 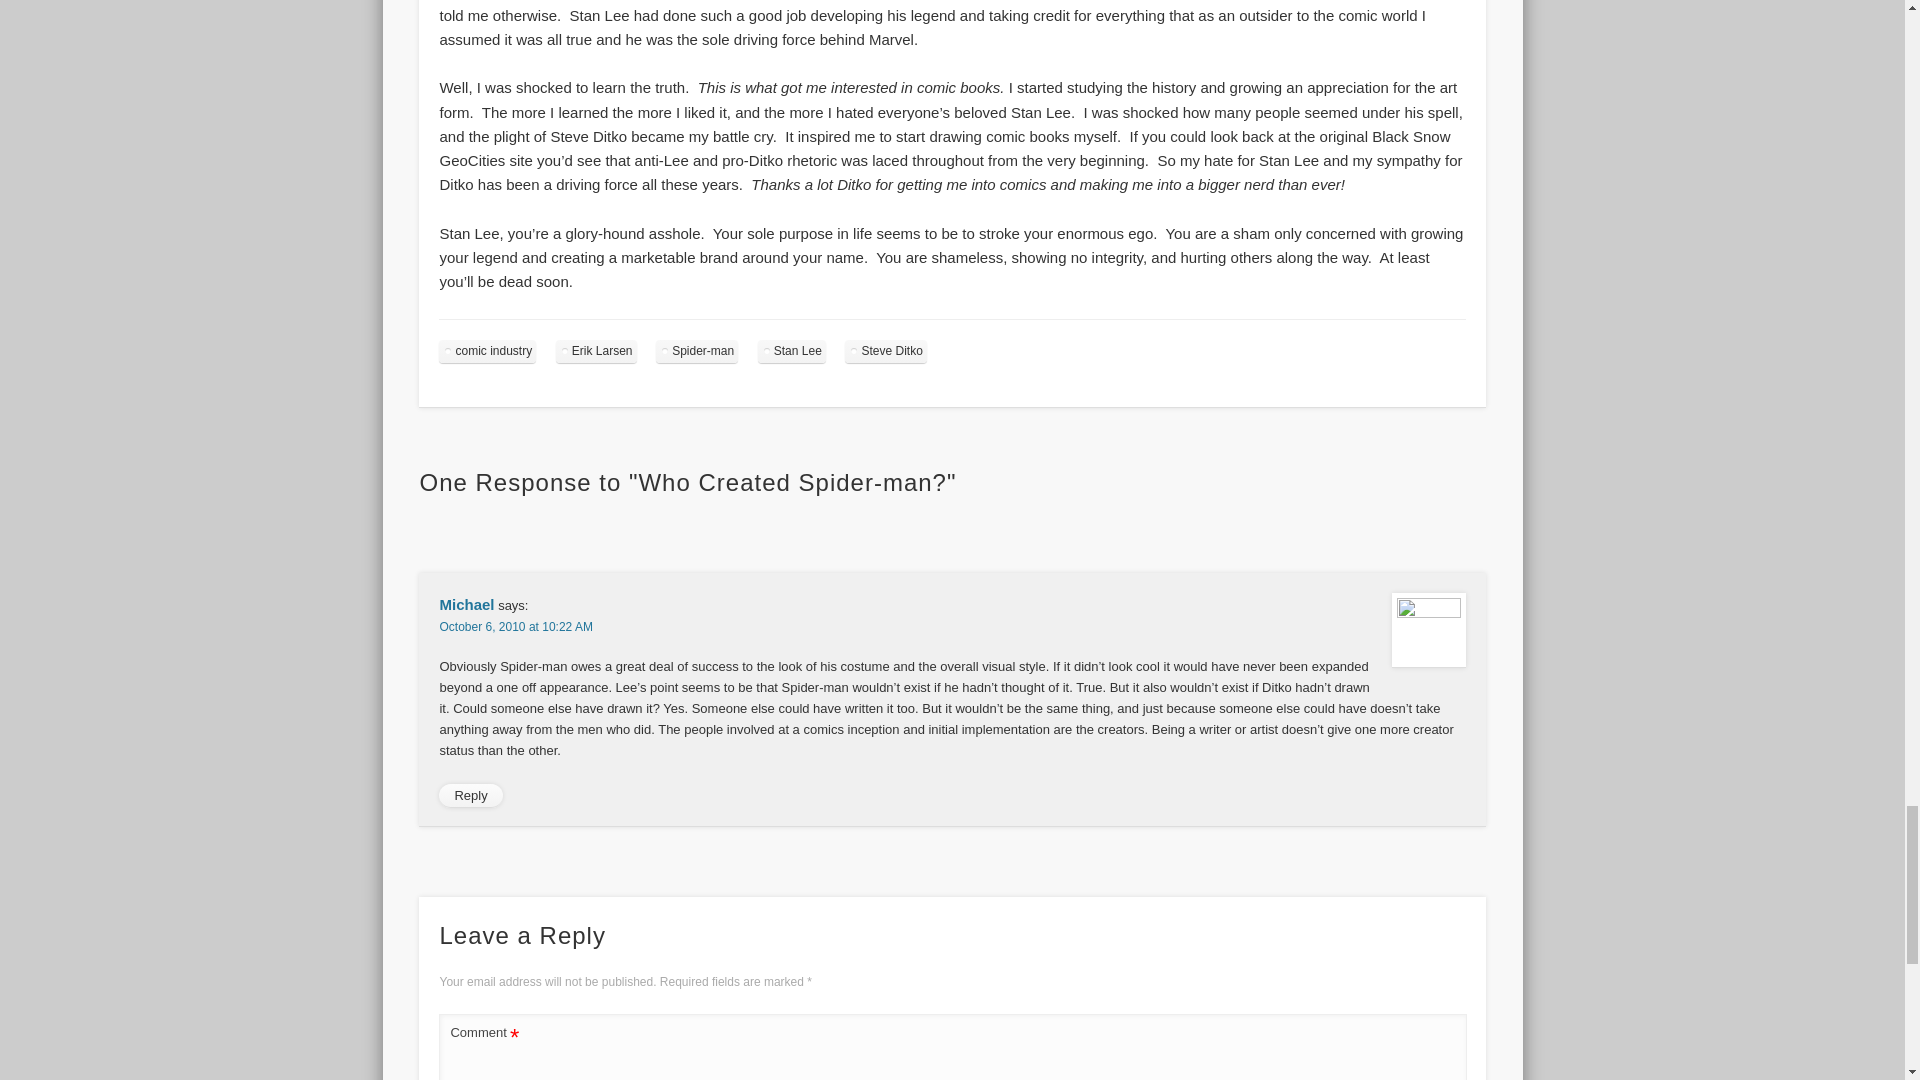 What do you see at coordinates (515, 626) in the screenshot?
I see `October 6, 2010 at 10:22 AM` at bounding box center [515, 626].